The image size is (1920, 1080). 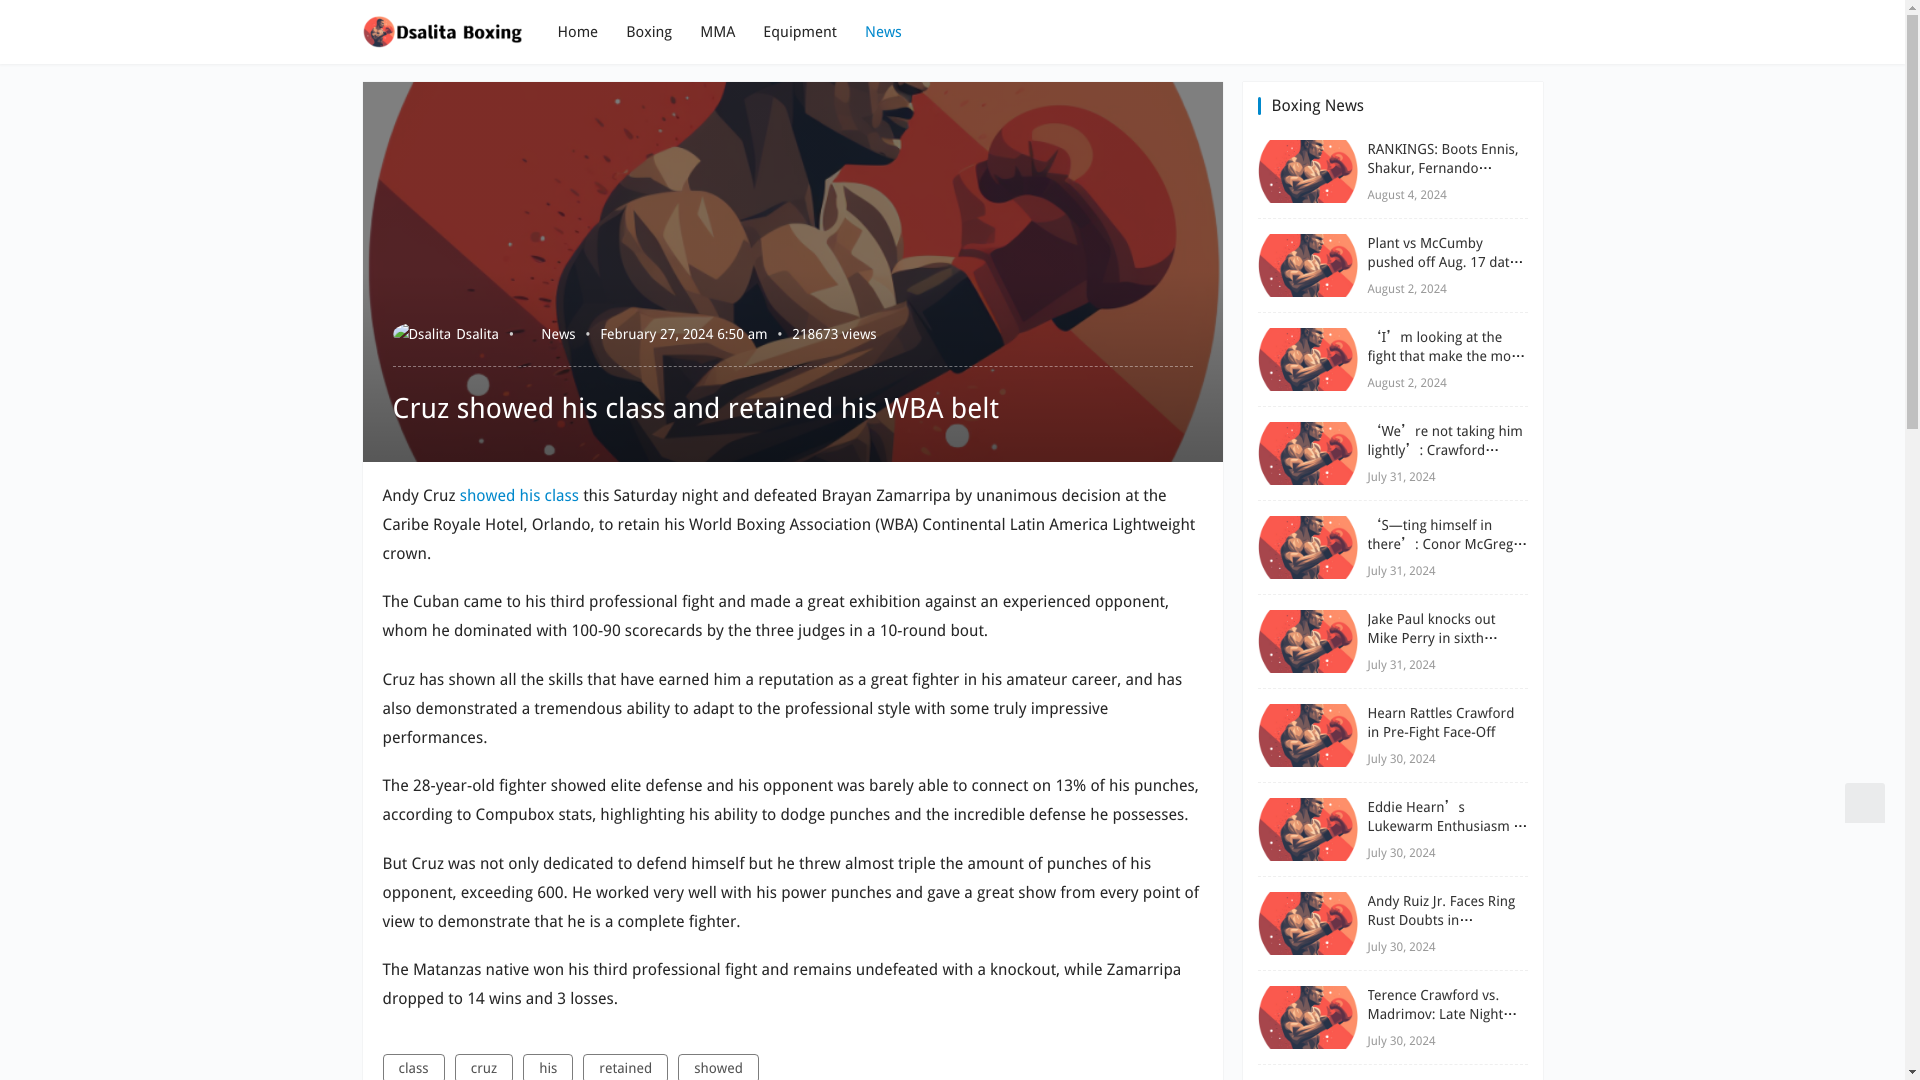 What do you see at coordinates (445, 333) in the screenshot?
I see `Dsalita` at bounding box center [445, 333].